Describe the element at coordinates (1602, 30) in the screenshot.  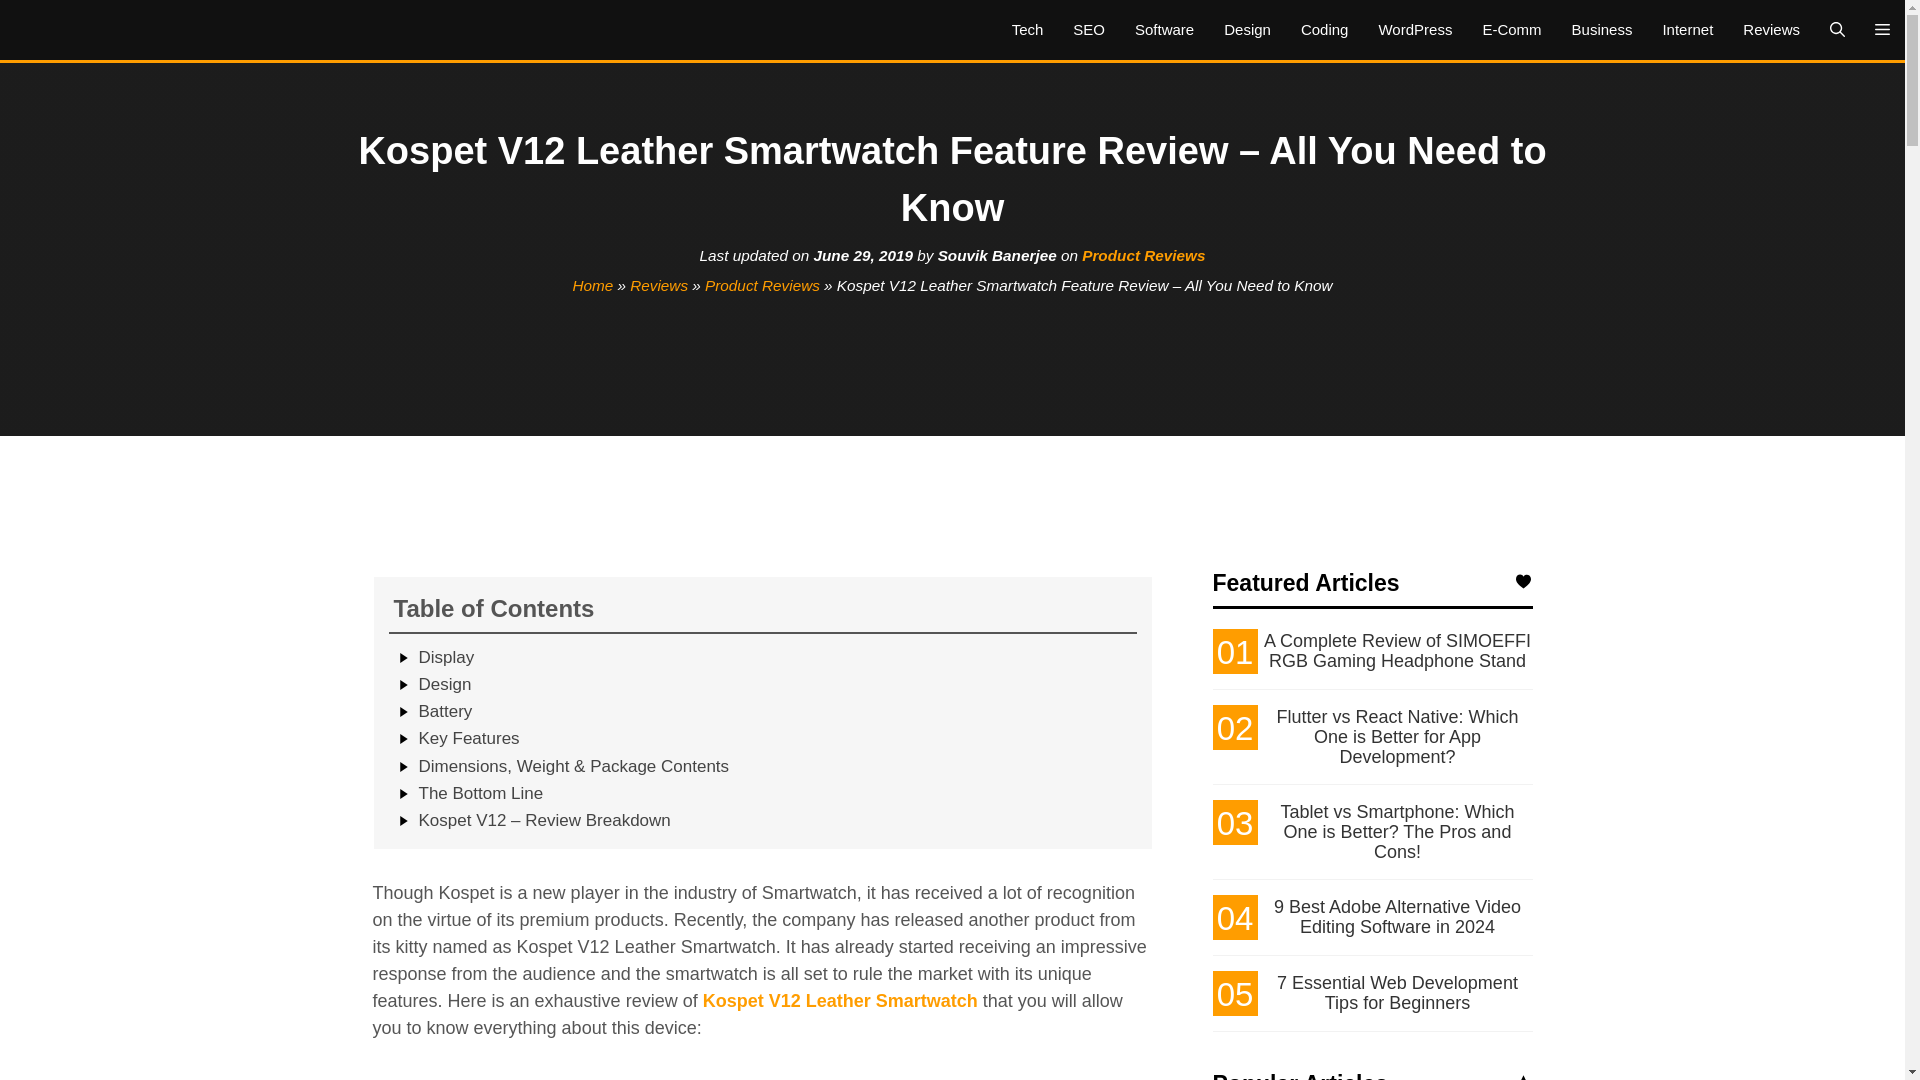
I see `Business` at that location.